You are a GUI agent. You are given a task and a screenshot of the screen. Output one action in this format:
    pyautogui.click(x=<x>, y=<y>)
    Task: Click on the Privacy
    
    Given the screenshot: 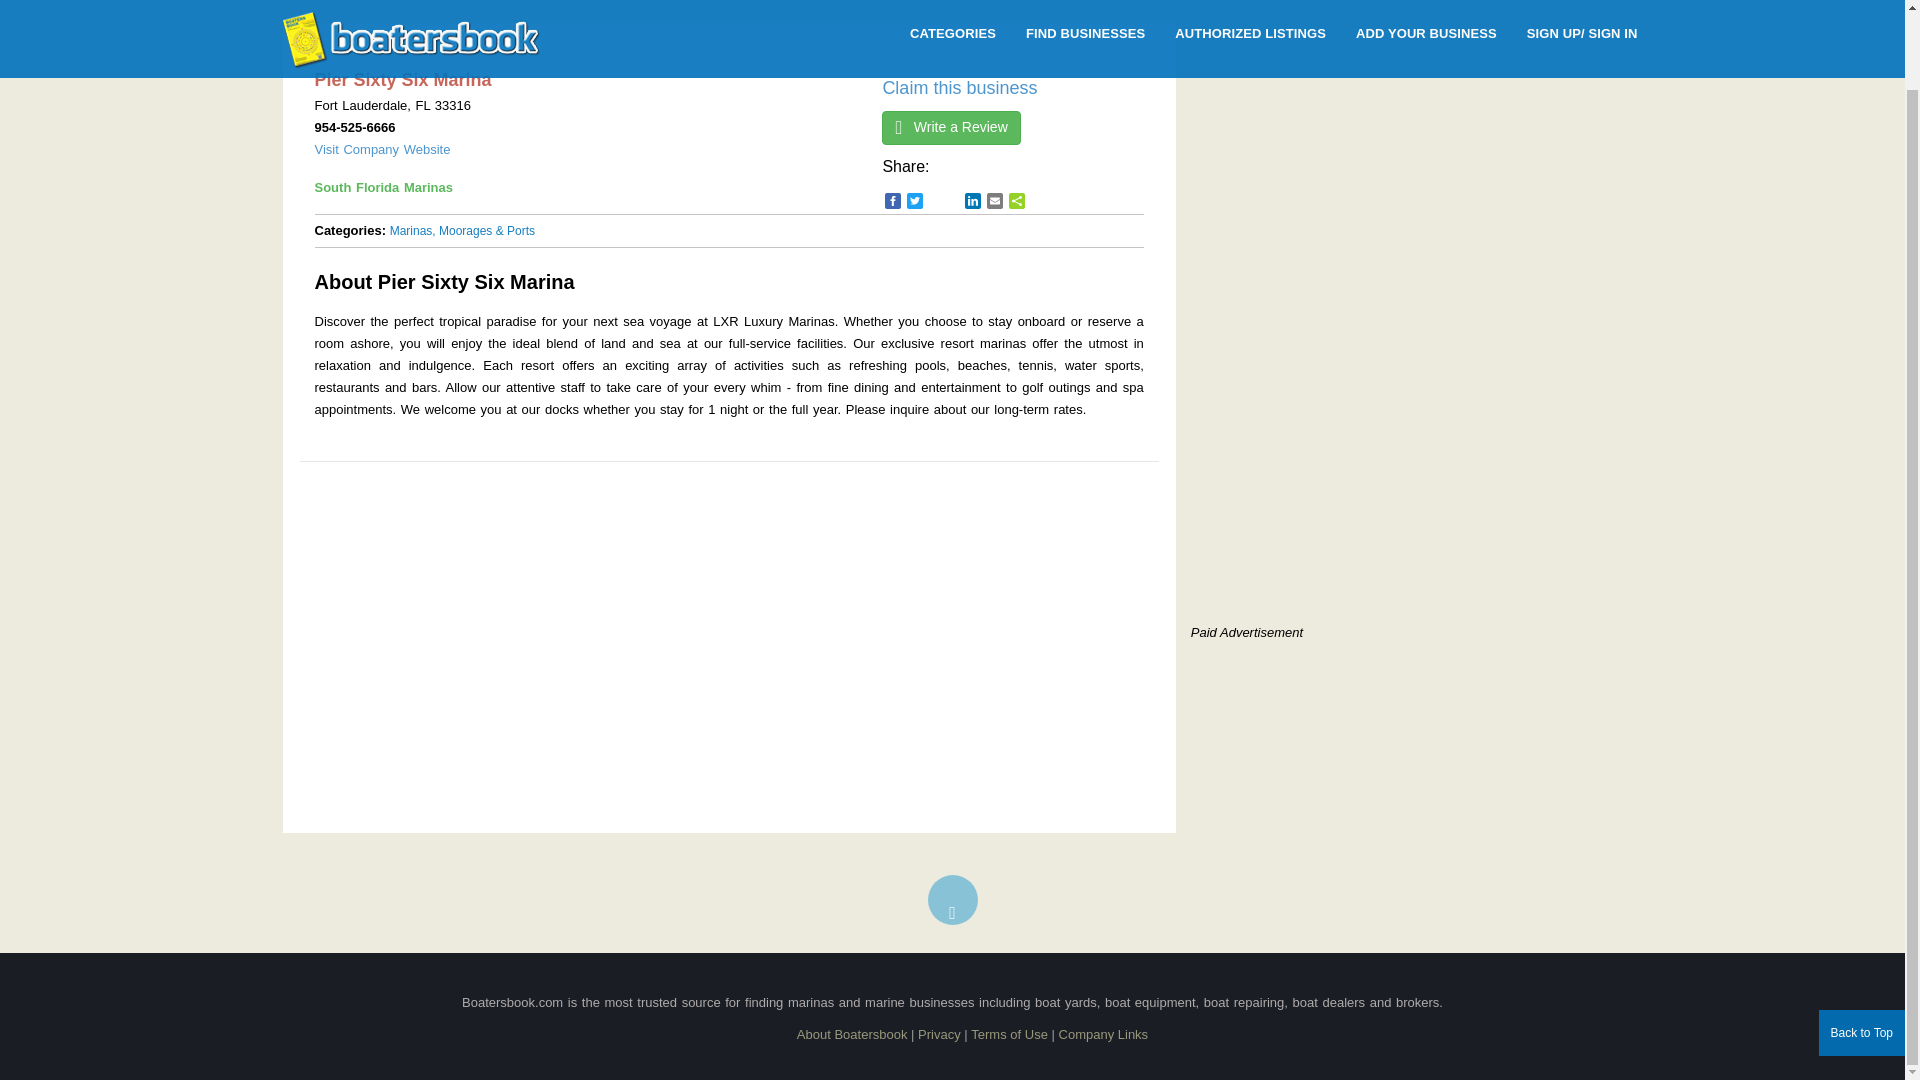 What is the action you would take?
    pyautogui.click(x=939, y=1034)
    